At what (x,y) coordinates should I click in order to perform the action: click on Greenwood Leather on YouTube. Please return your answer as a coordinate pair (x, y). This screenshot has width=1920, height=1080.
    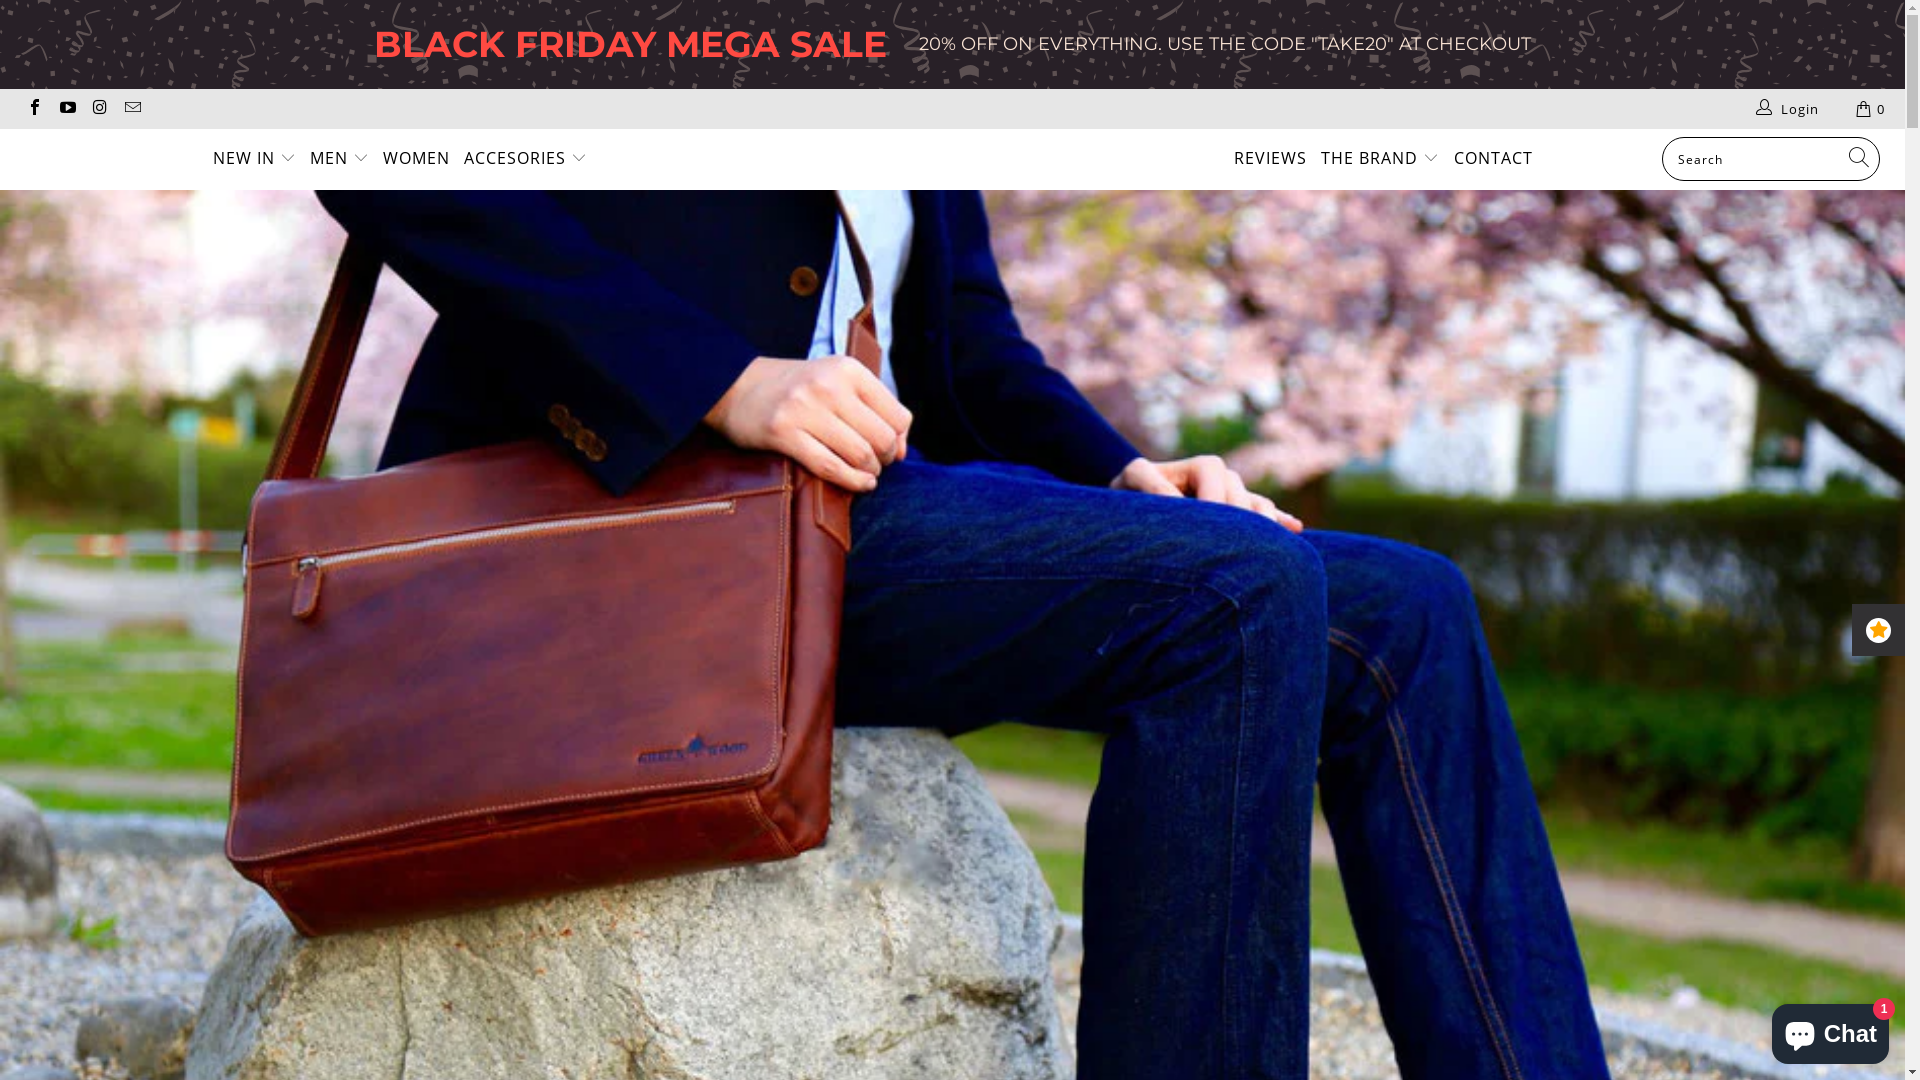
    Looking at the image, I should click on (66, 109).